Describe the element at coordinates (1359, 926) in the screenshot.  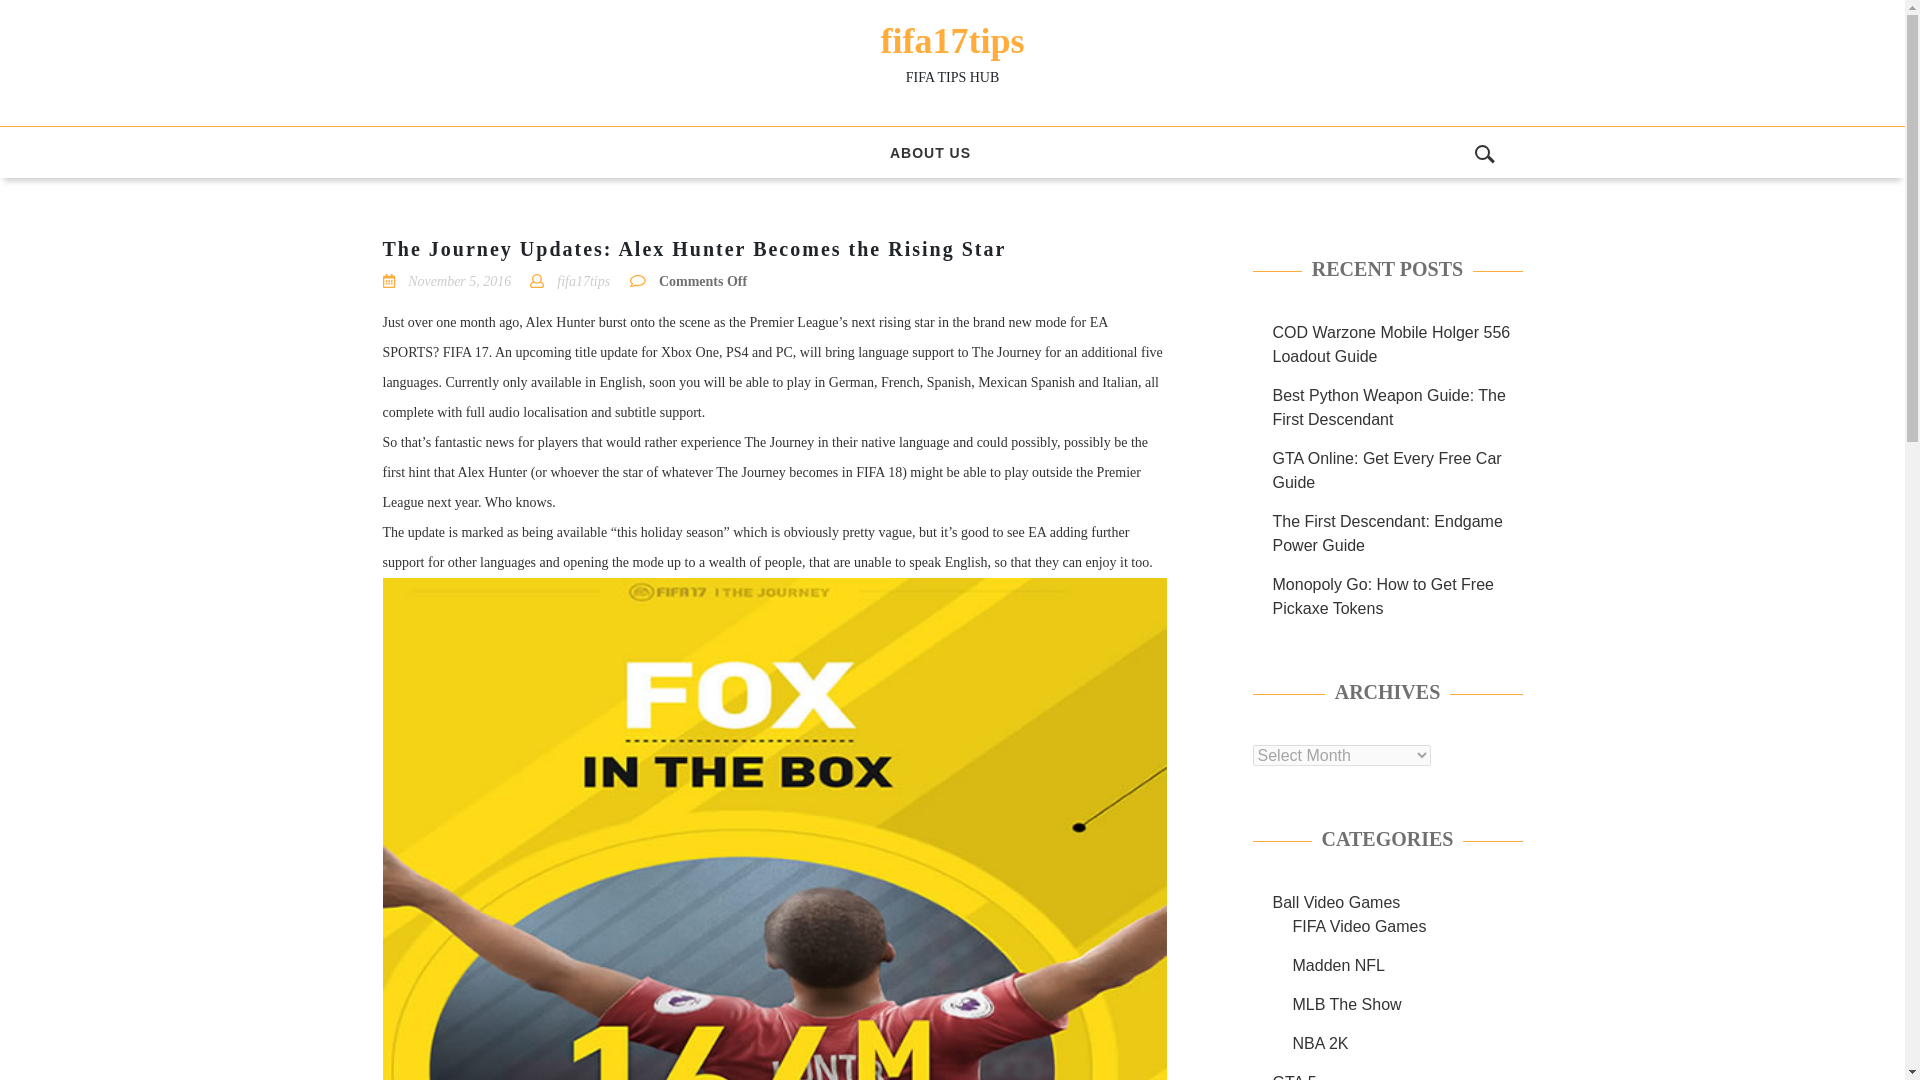
I see `FIFA Video Games` at that location.